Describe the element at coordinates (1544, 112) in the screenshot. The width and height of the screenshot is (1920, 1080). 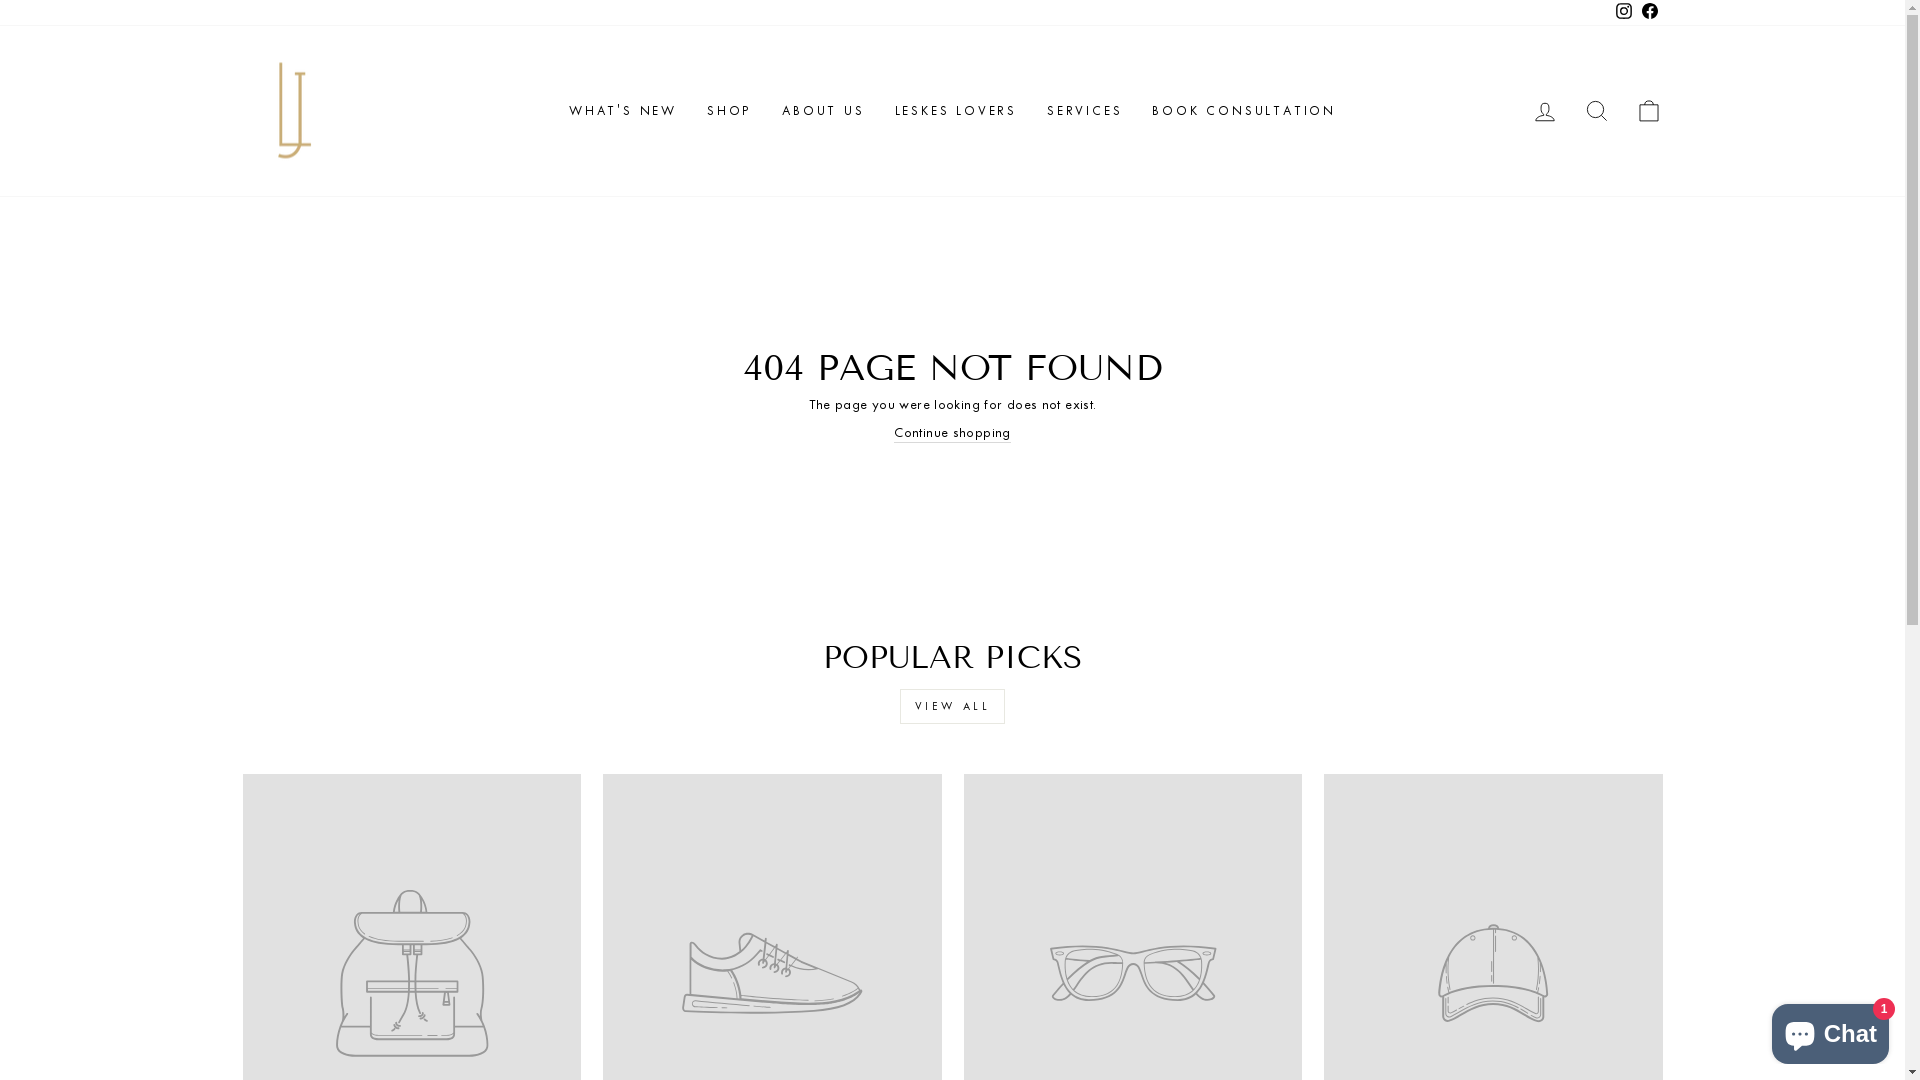
I see `LOG IN` at that location.